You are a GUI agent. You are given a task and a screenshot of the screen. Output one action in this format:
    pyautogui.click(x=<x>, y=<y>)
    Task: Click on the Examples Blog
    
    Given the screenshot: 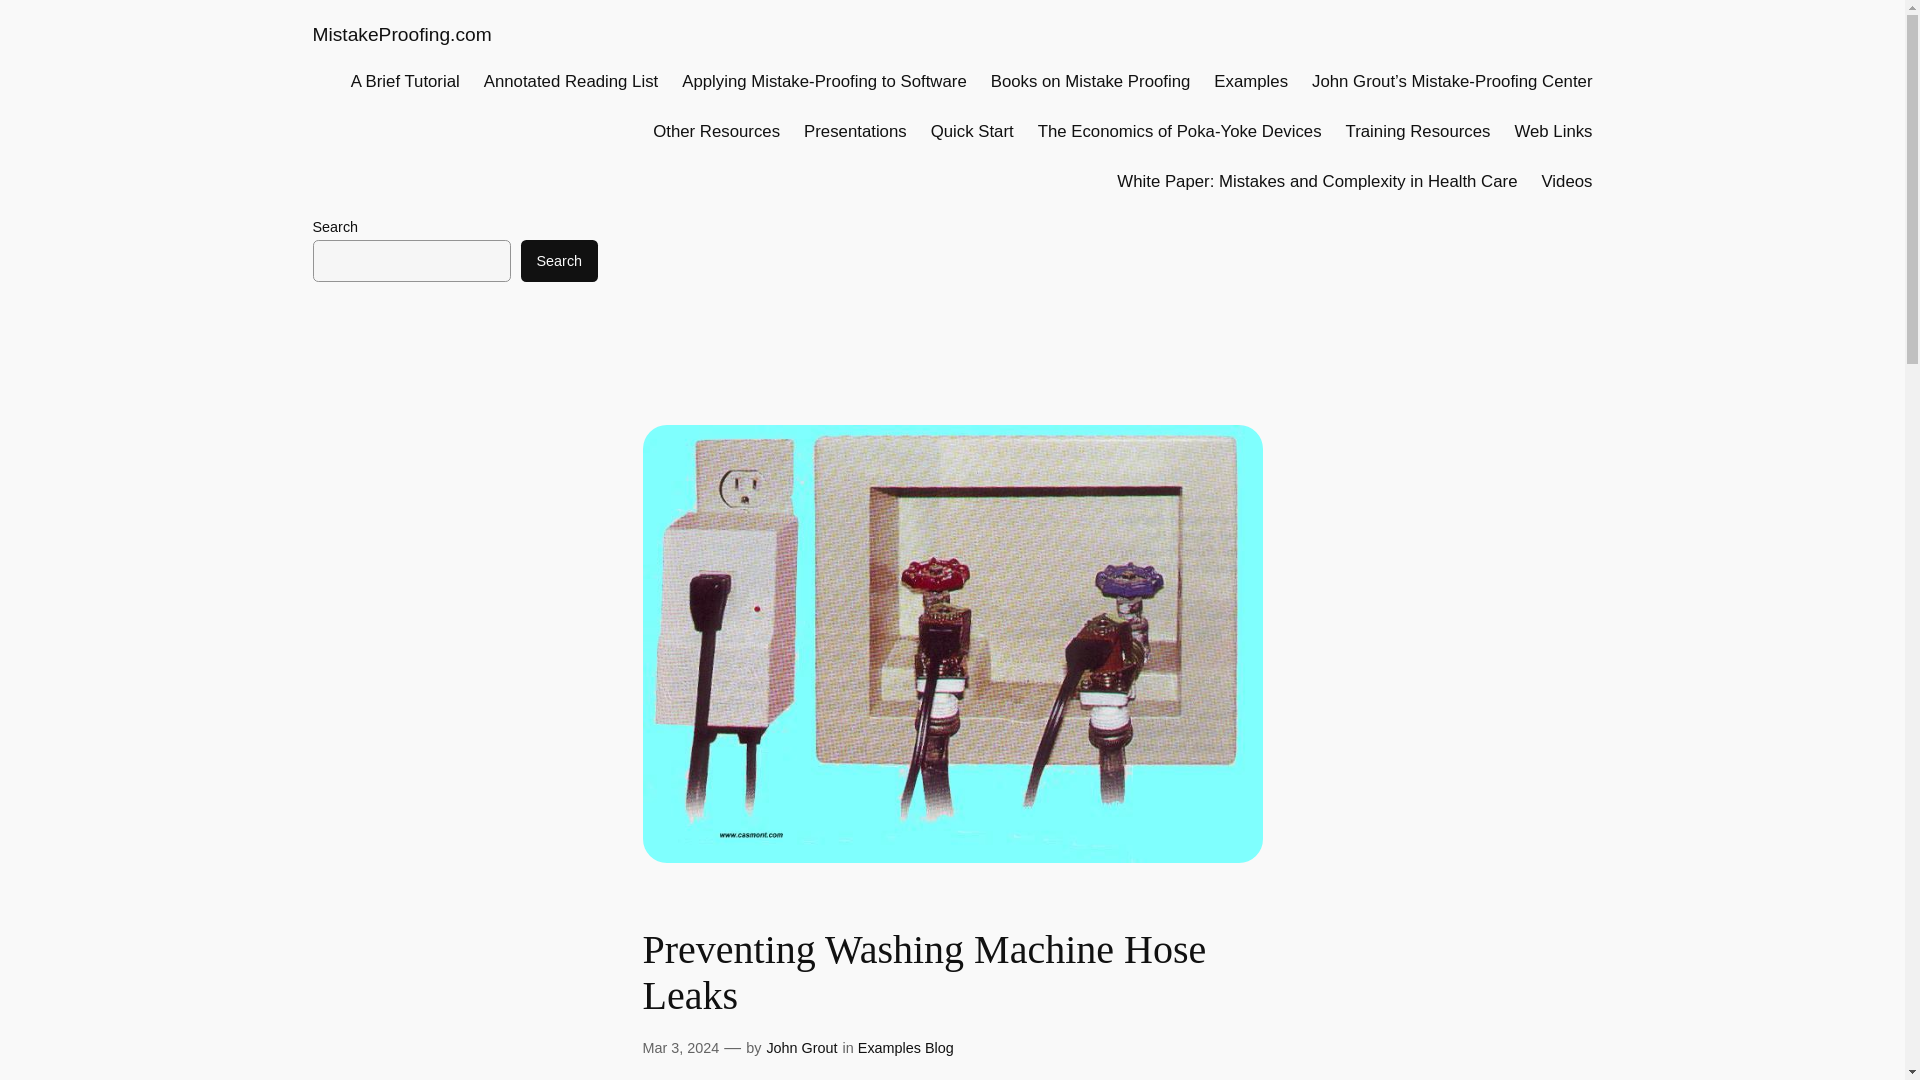 What is the action you would take?
    pyautogui.click(x=906, y=1048)
    